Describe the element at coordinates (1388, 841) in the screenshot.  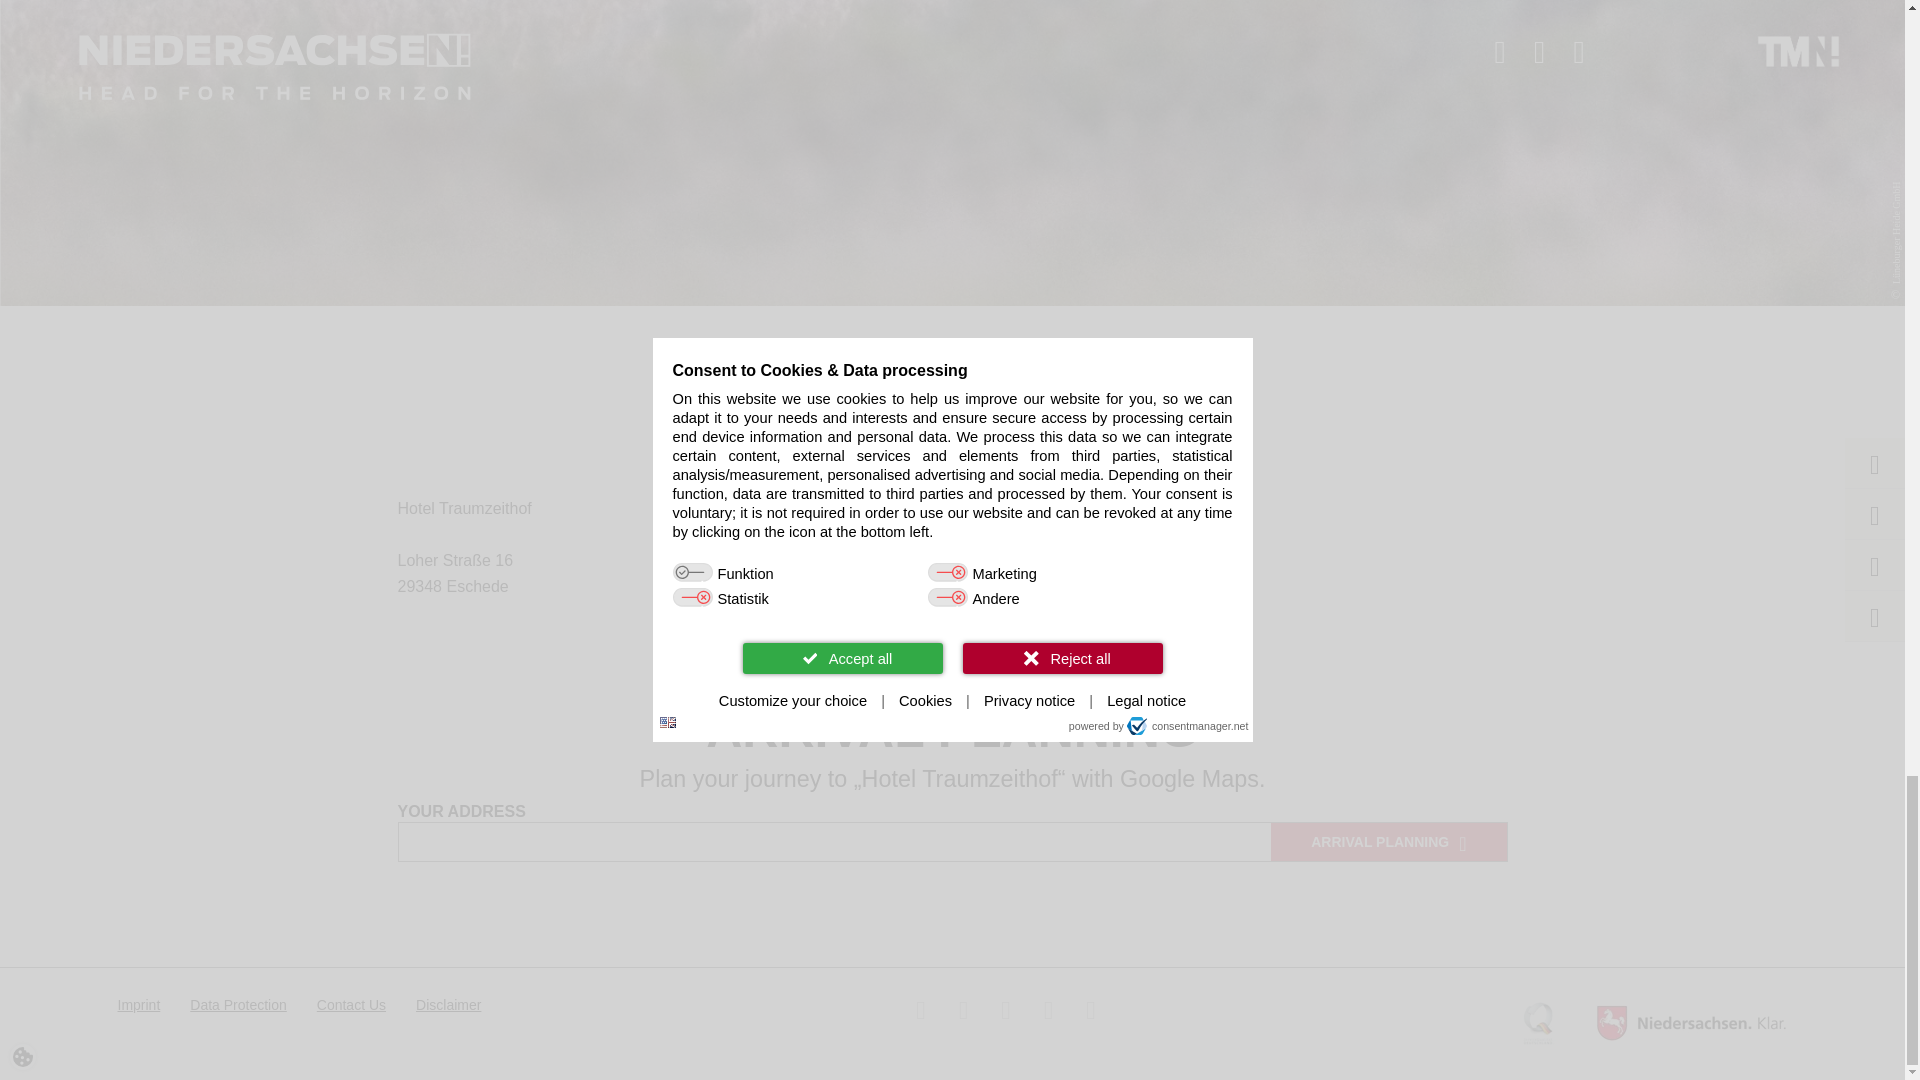
I see `ARRIVAL PLANNING` at that location.